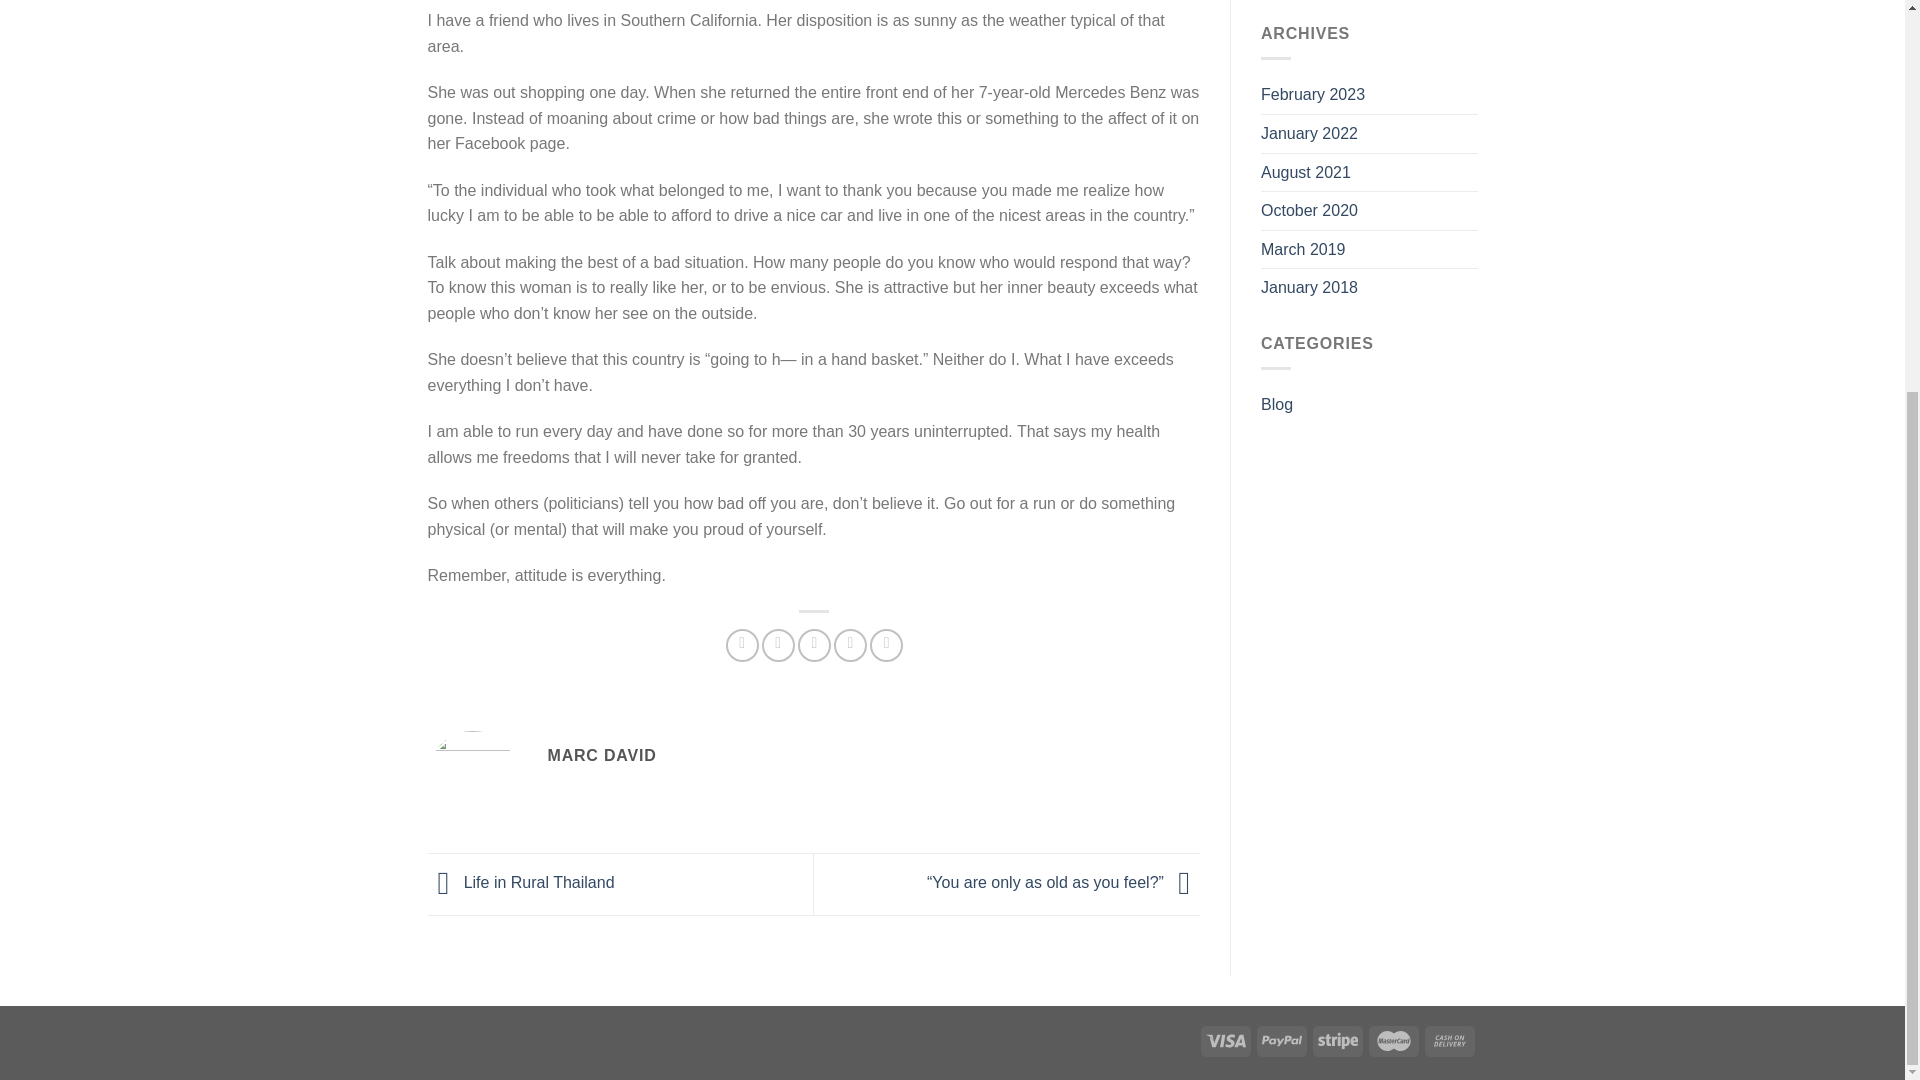  I want to click on Share on Facebook, so click(742, 645).